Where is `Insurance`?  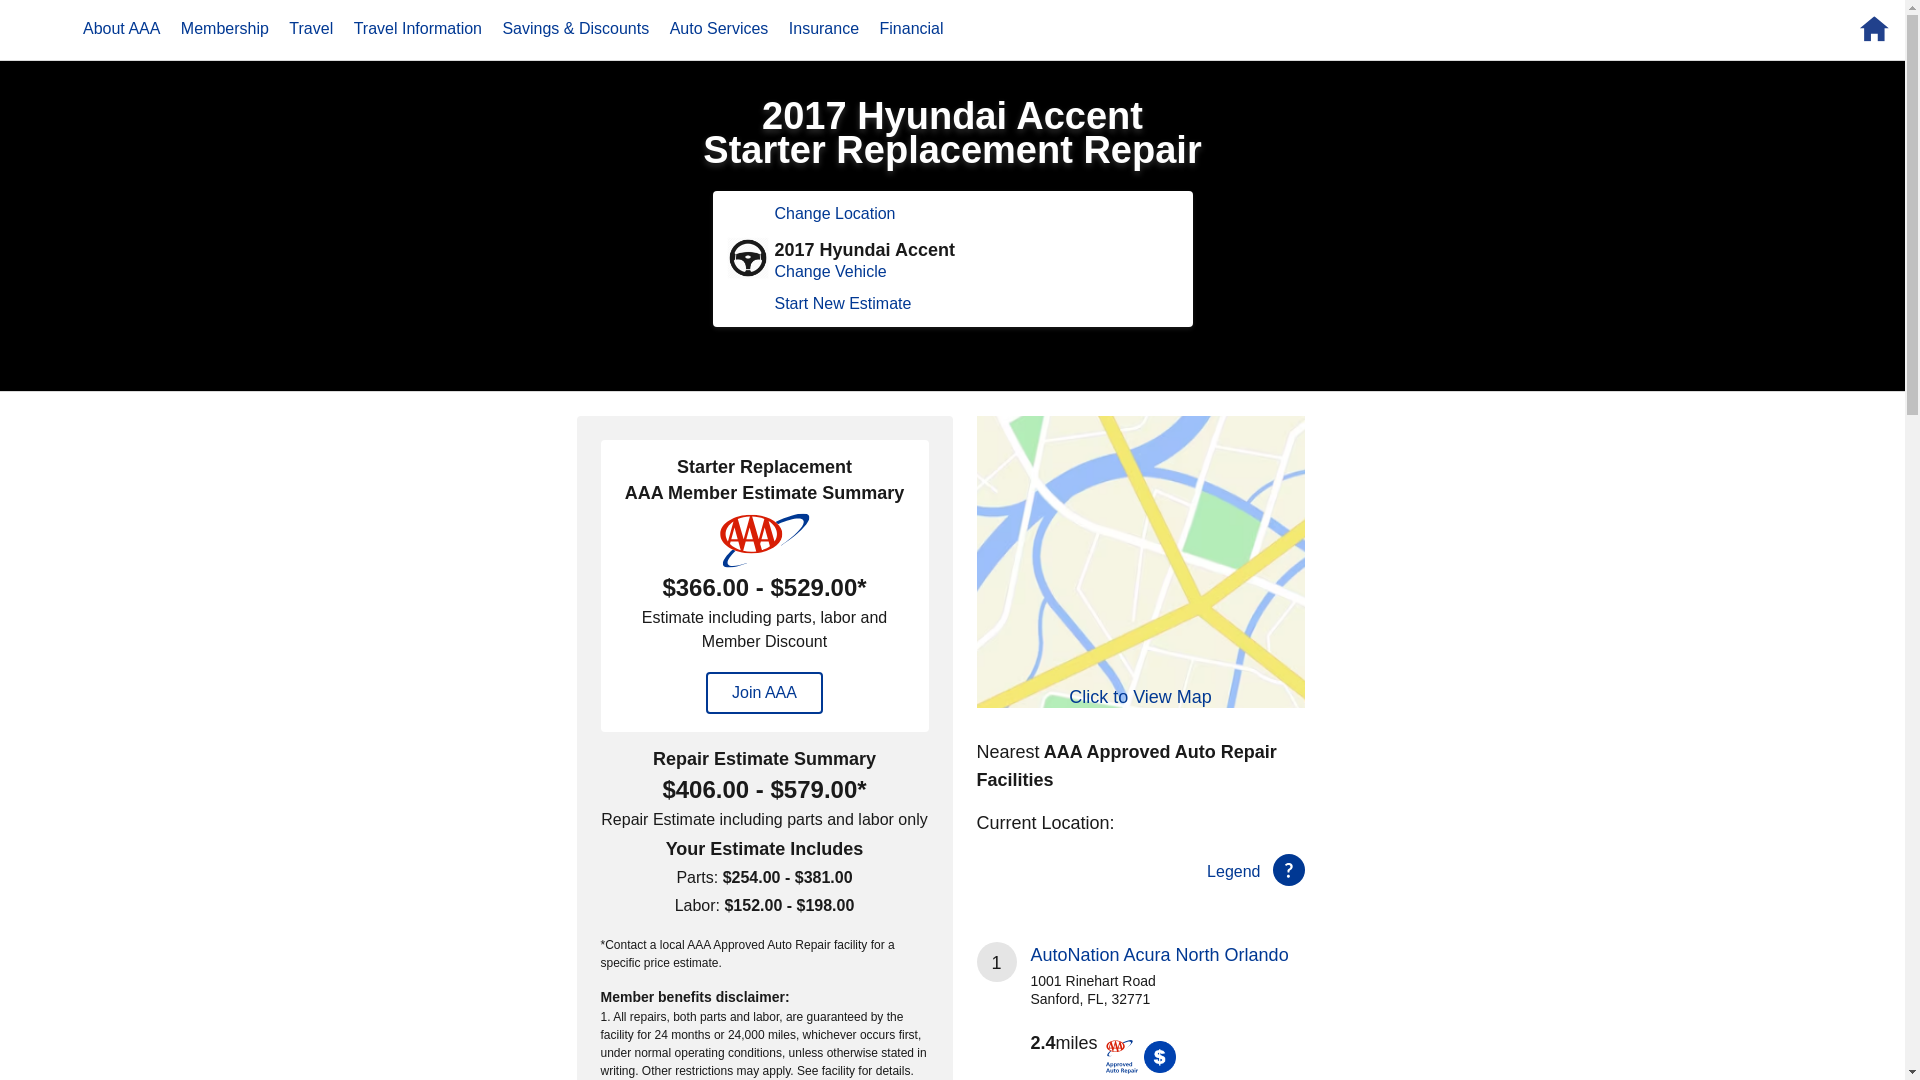 Insurance is located at coordinates (824, 28).